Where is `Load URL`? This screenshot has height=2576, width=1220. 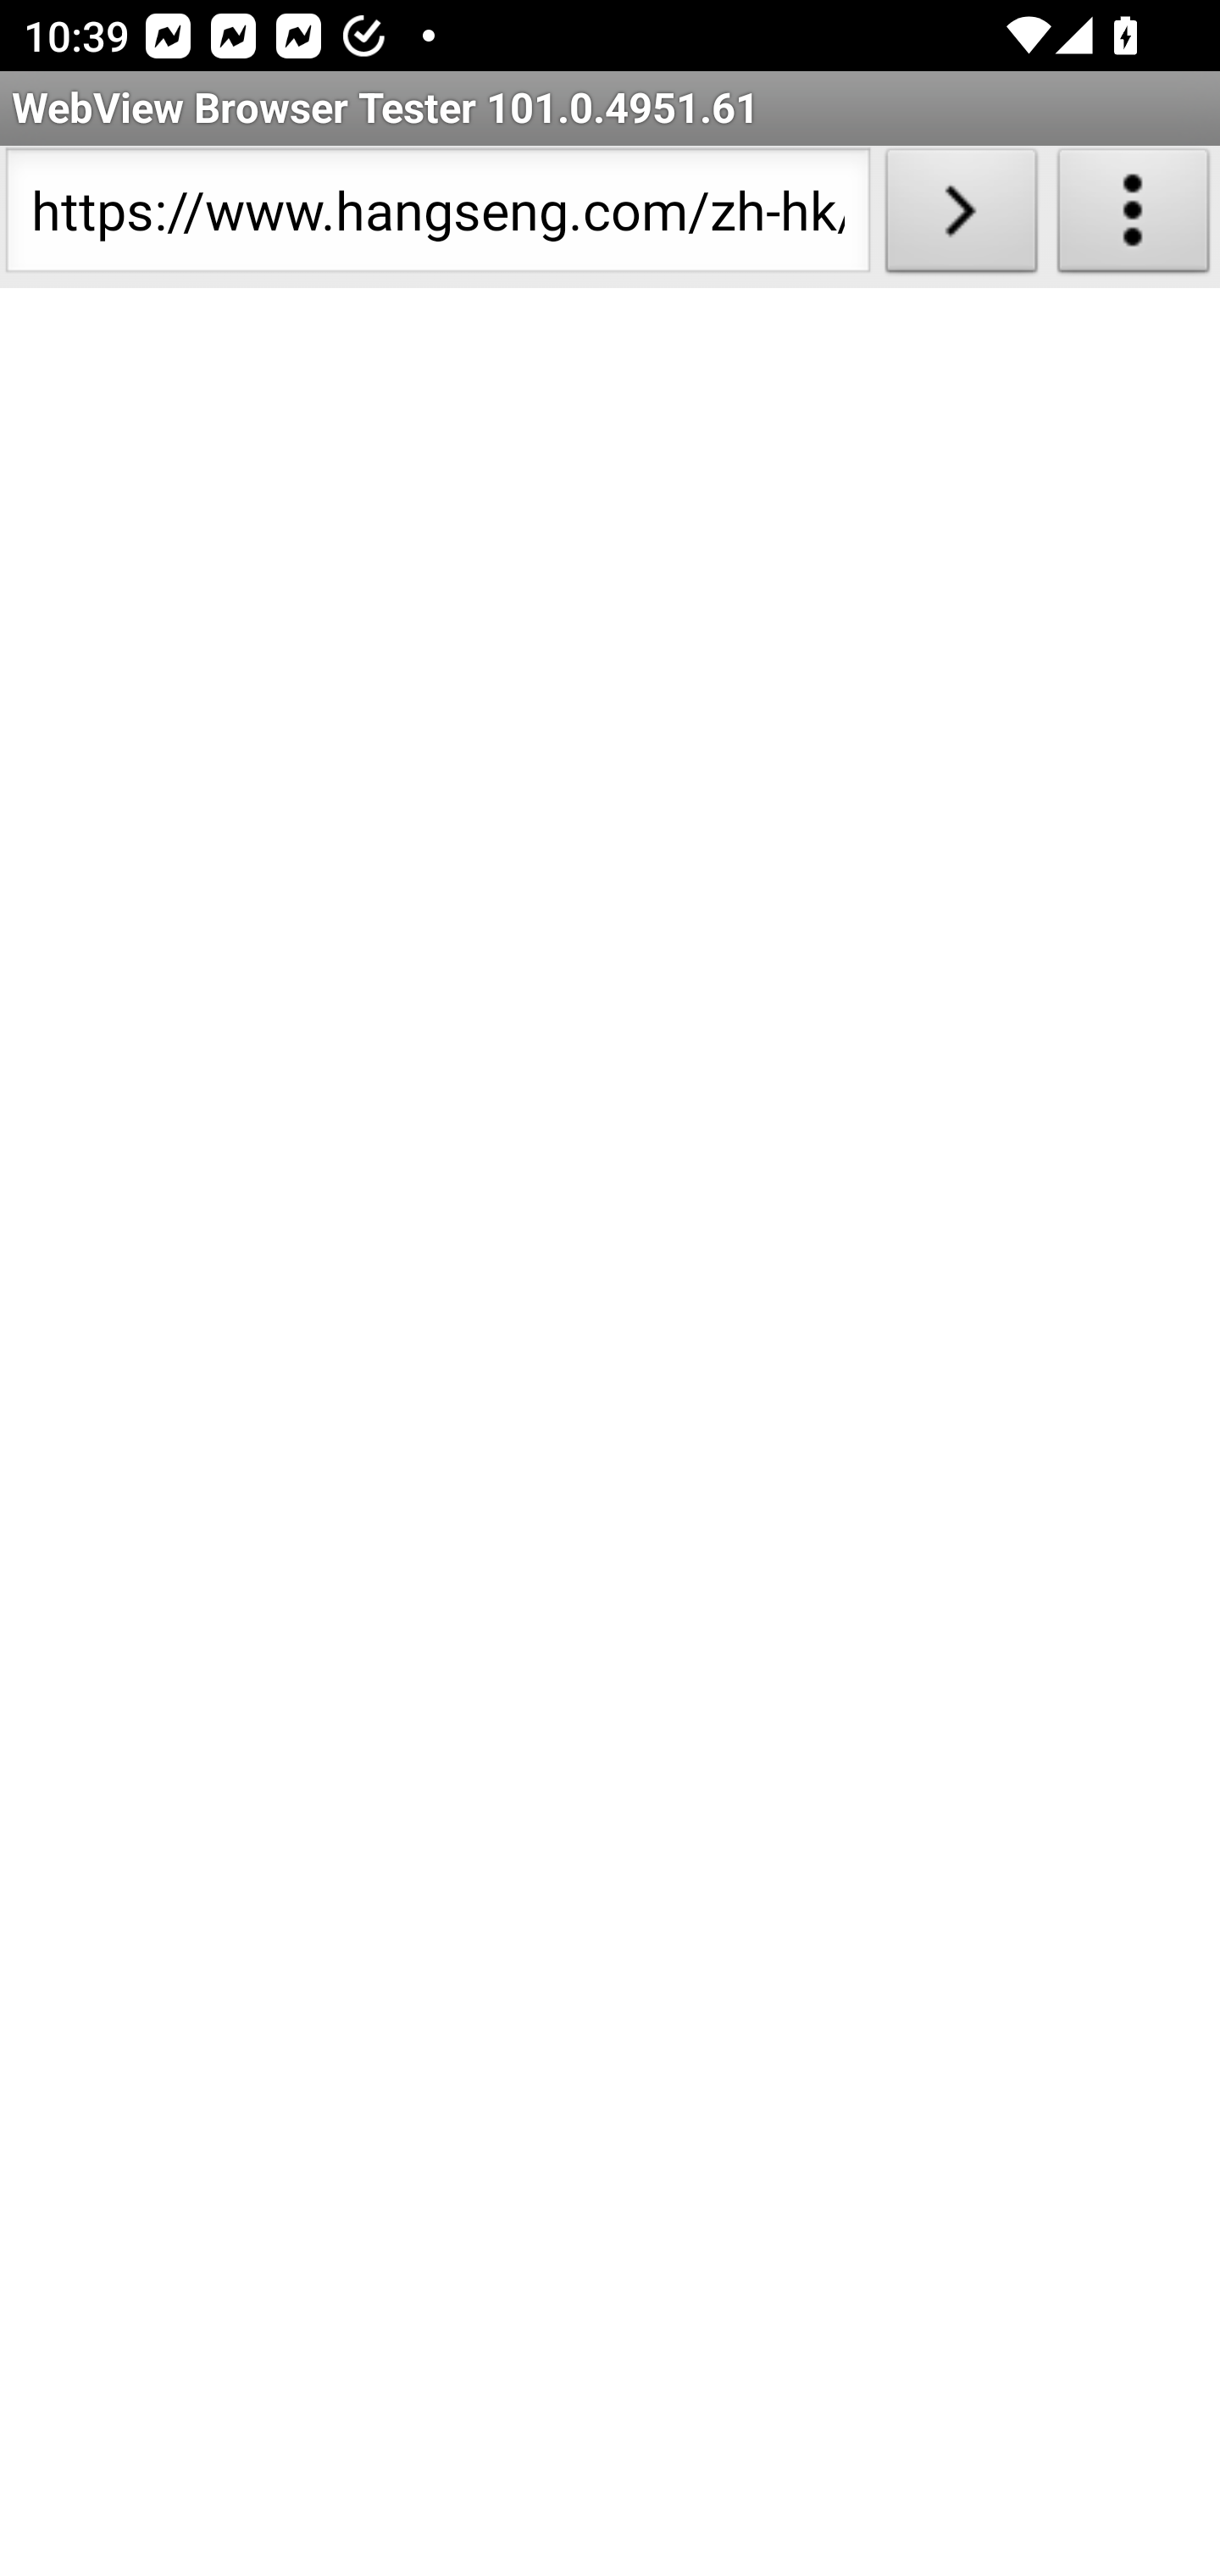
Load URL is located at coordinates (961, 217).